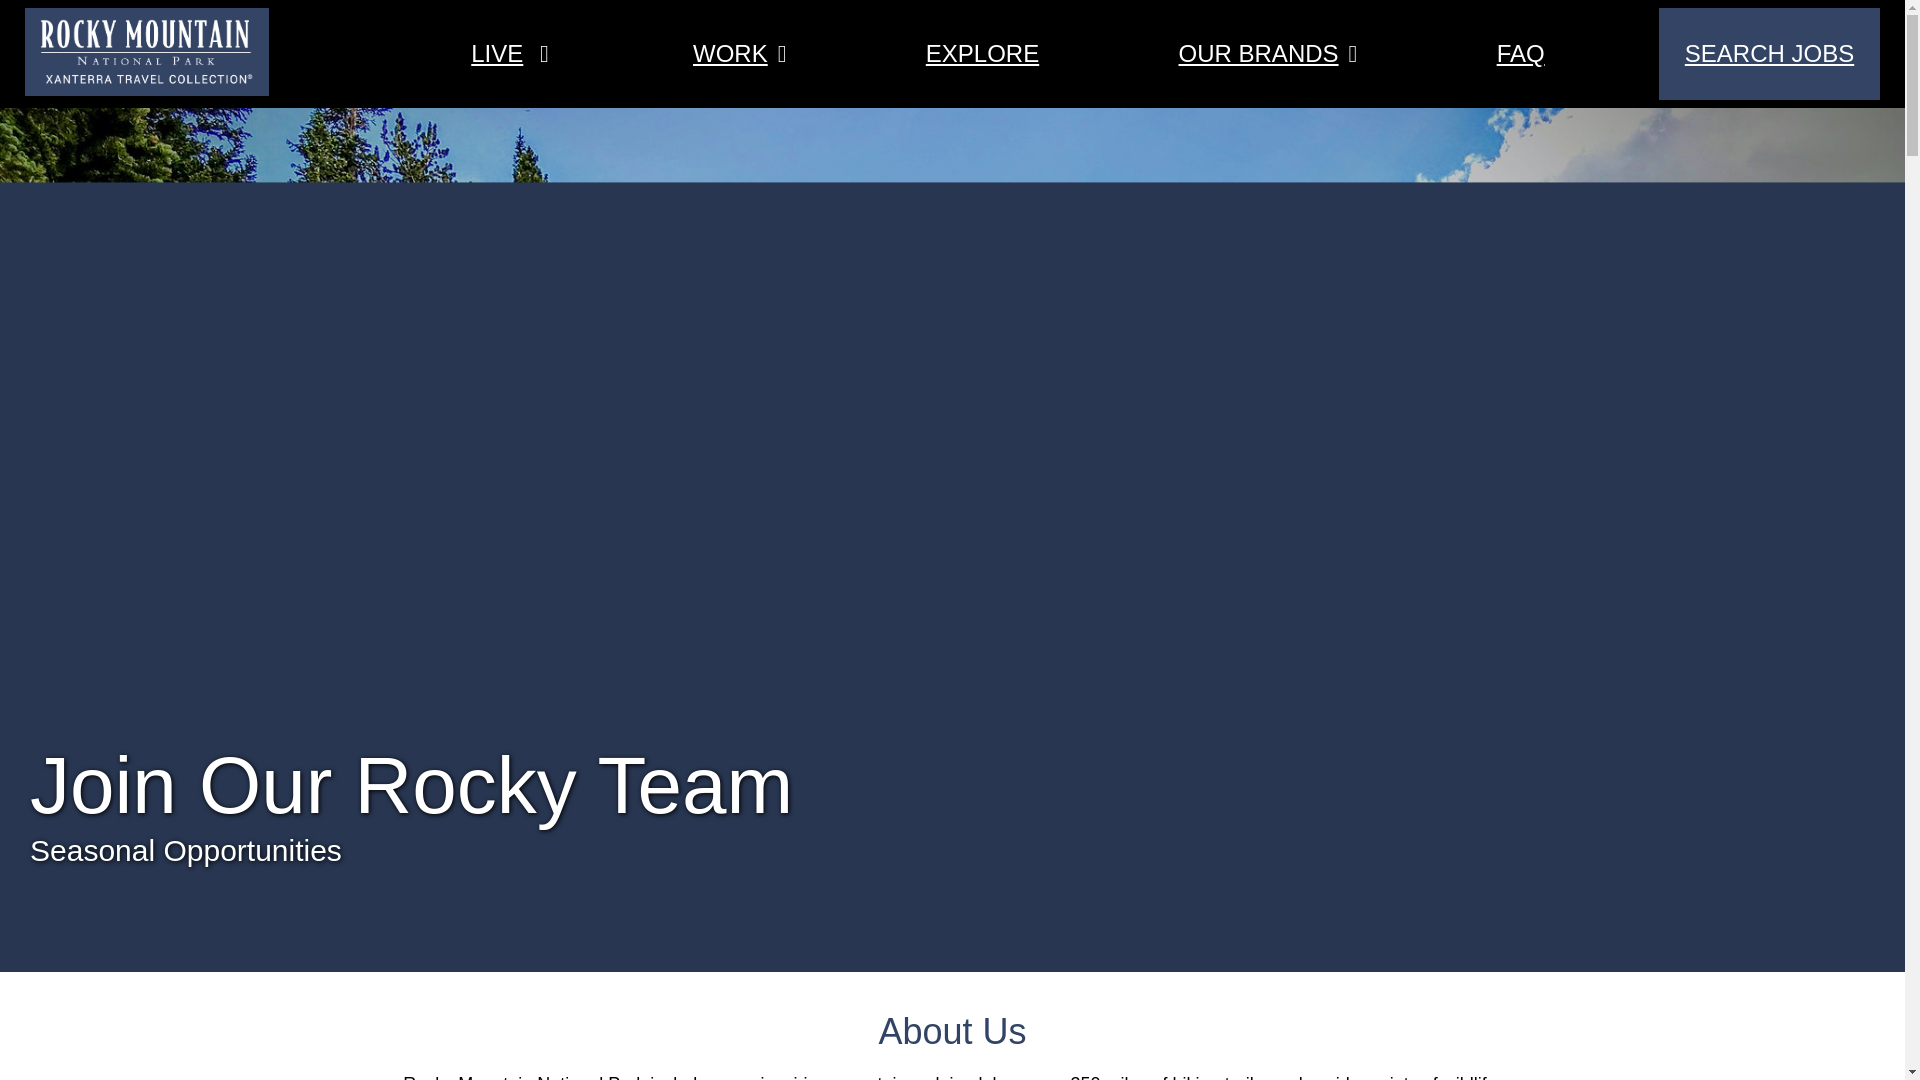 This screenshot has height=1080, width=1920. I want to click on LIVE, so click(496, 52).